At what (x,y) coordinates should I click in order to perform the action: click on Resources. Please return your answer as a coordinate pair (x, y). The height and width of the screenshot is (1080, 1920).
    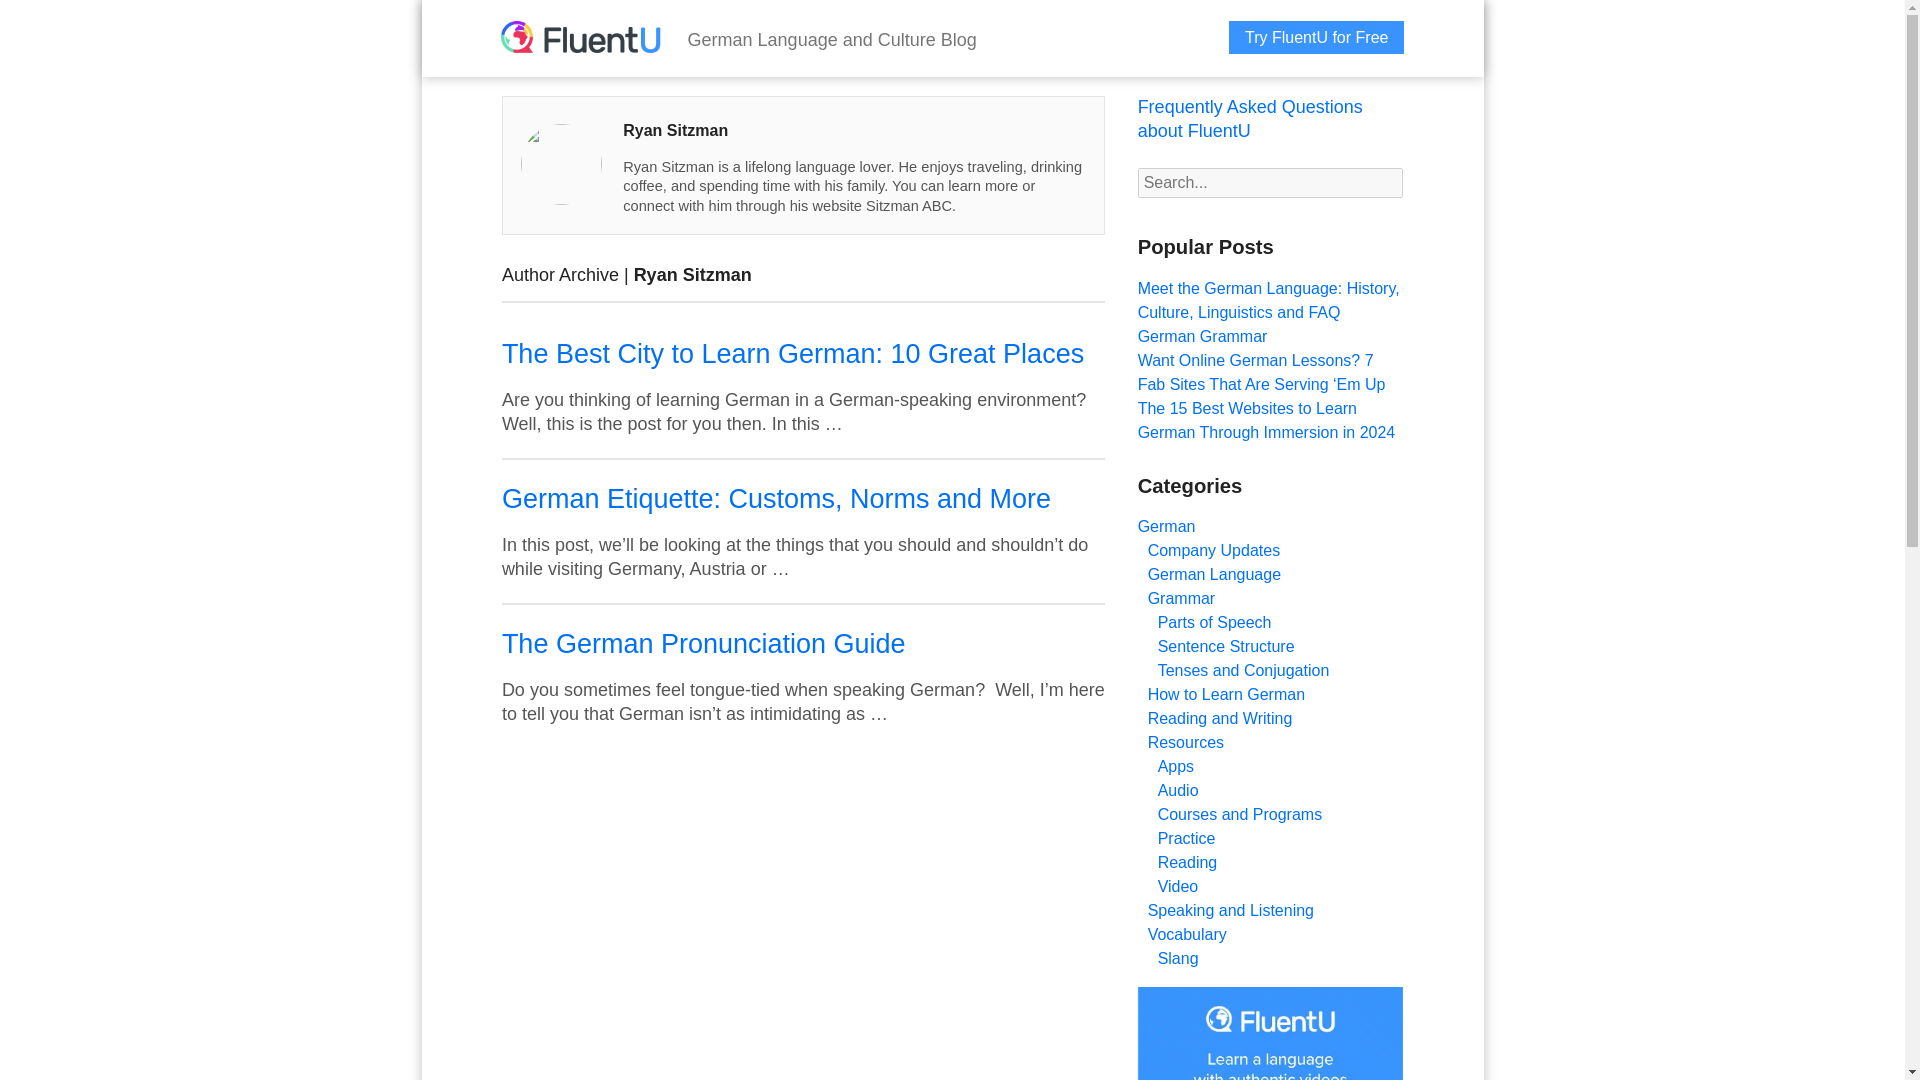
    Looking at the image, I should click on (1186, 742).